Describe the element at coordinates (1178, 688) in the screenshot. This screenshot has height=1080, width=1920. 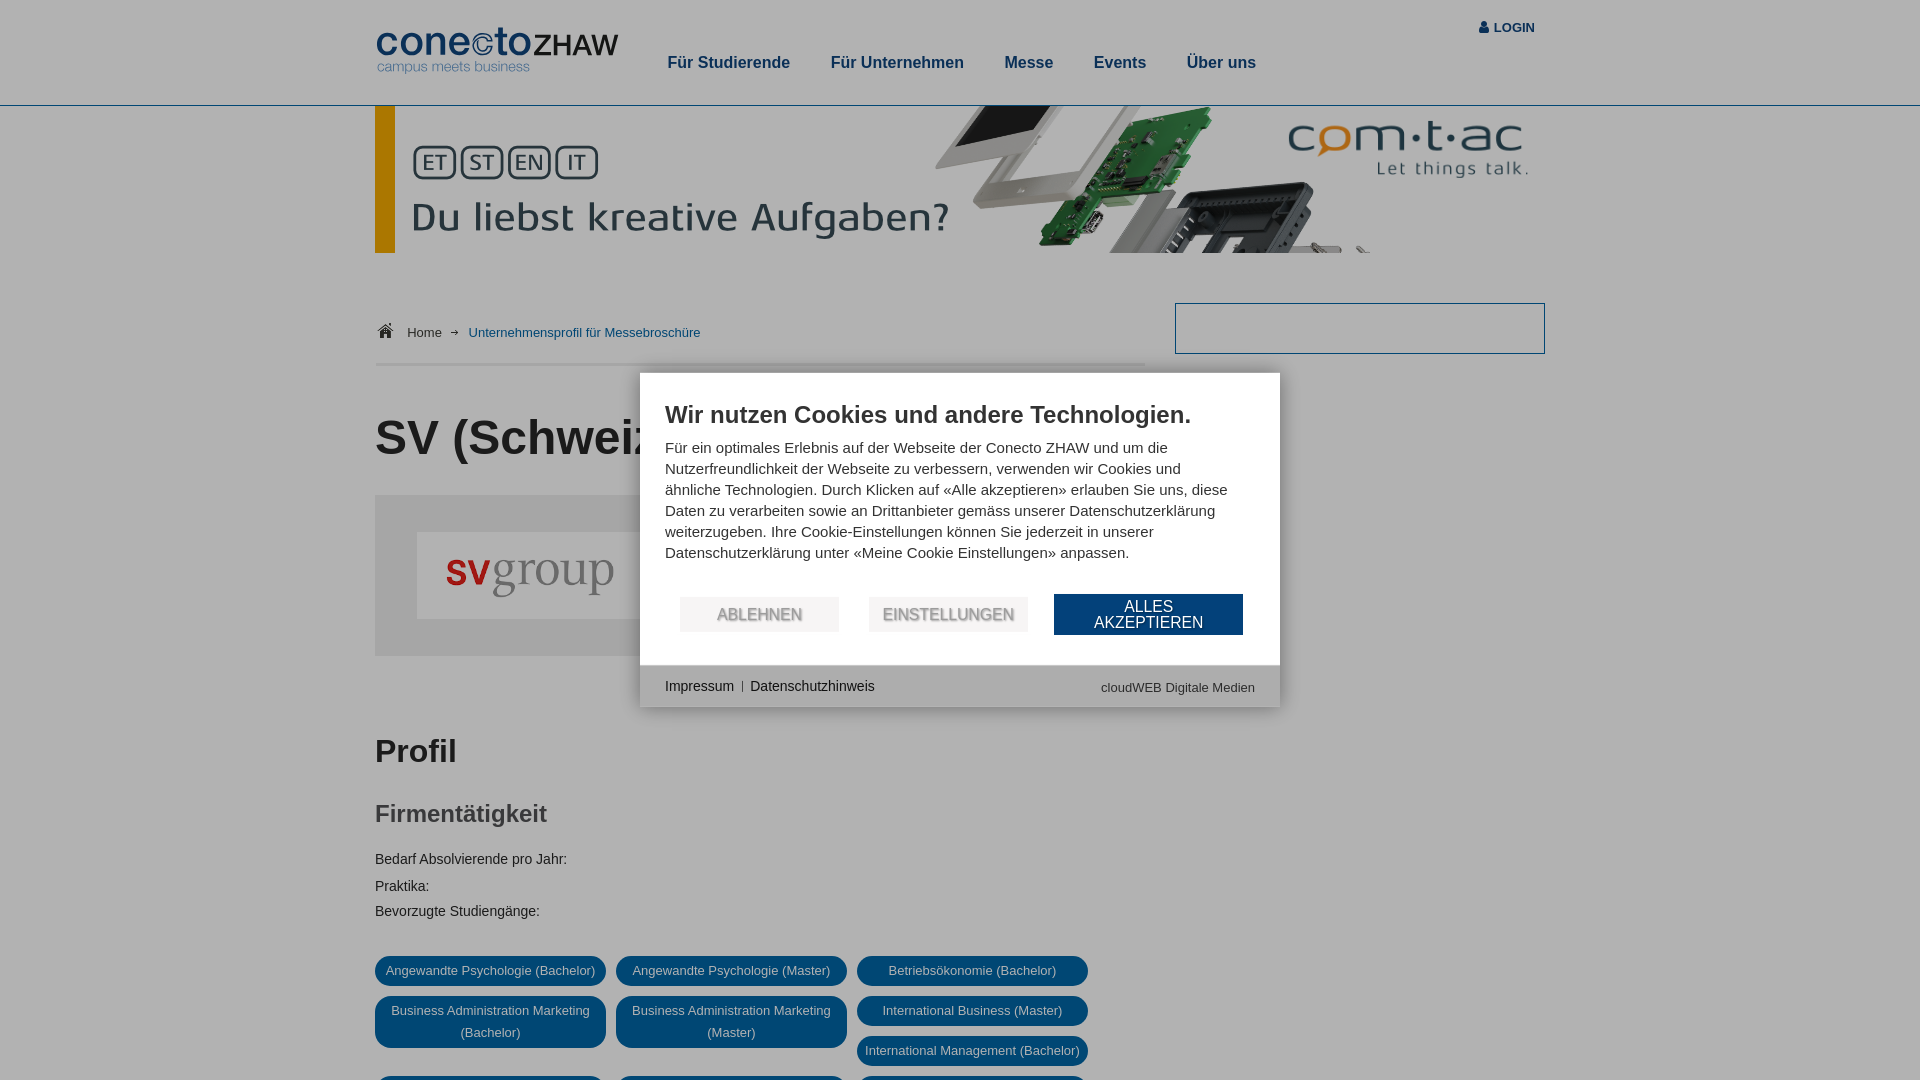
I see `cloudWEB Digitale Medien` at that location.